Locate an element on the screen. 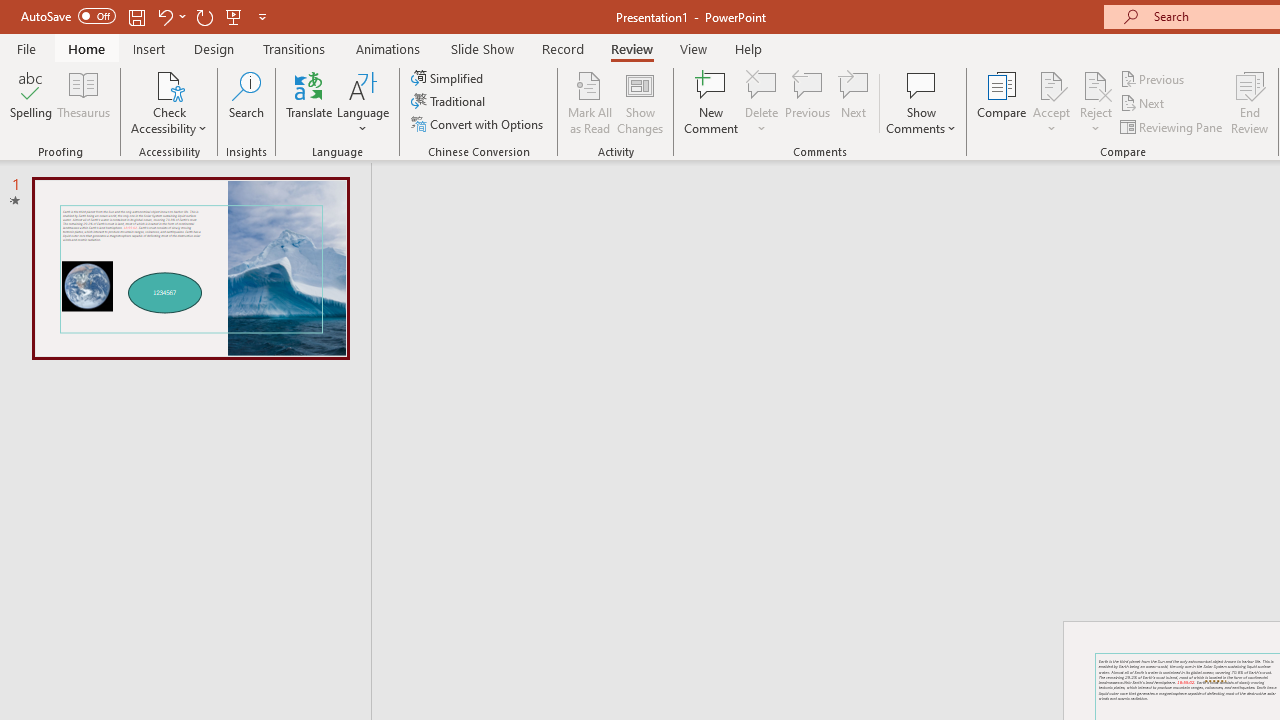 The height and width of the screenshot is (720, 1280). Check Accessibility is located at coordinates (169, 84).